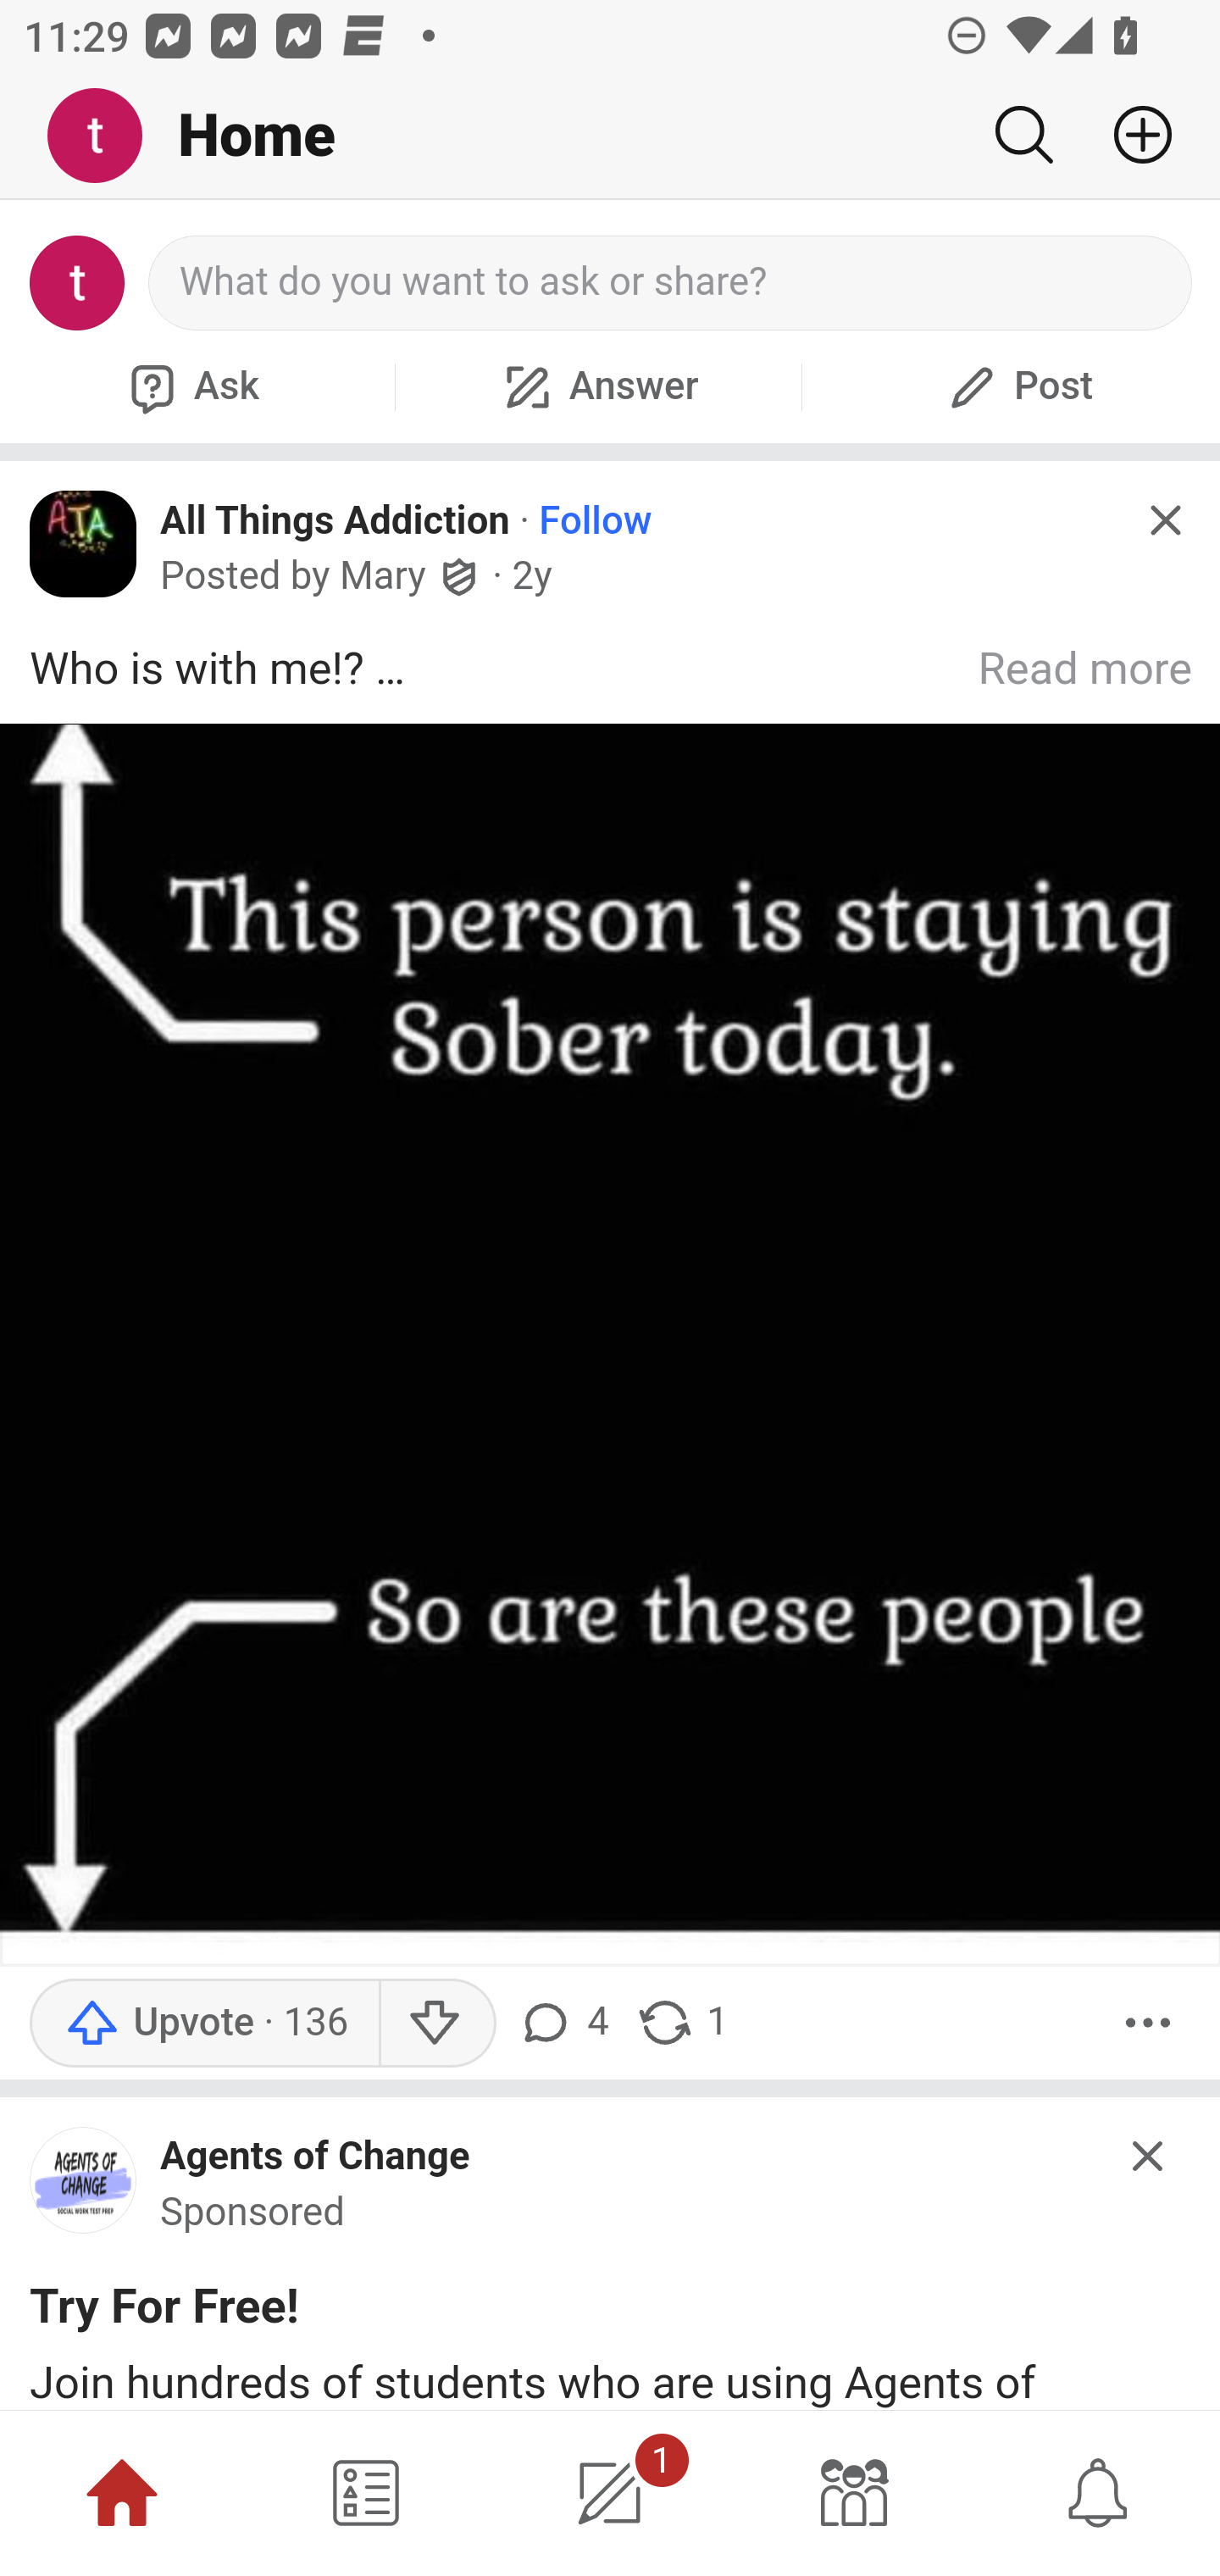 The width and height of the screenshot is (1220, 2576). Describe the element at coordinates (84, 543) in the screenshot. I see `Icon for All Things Addiction` at that location.